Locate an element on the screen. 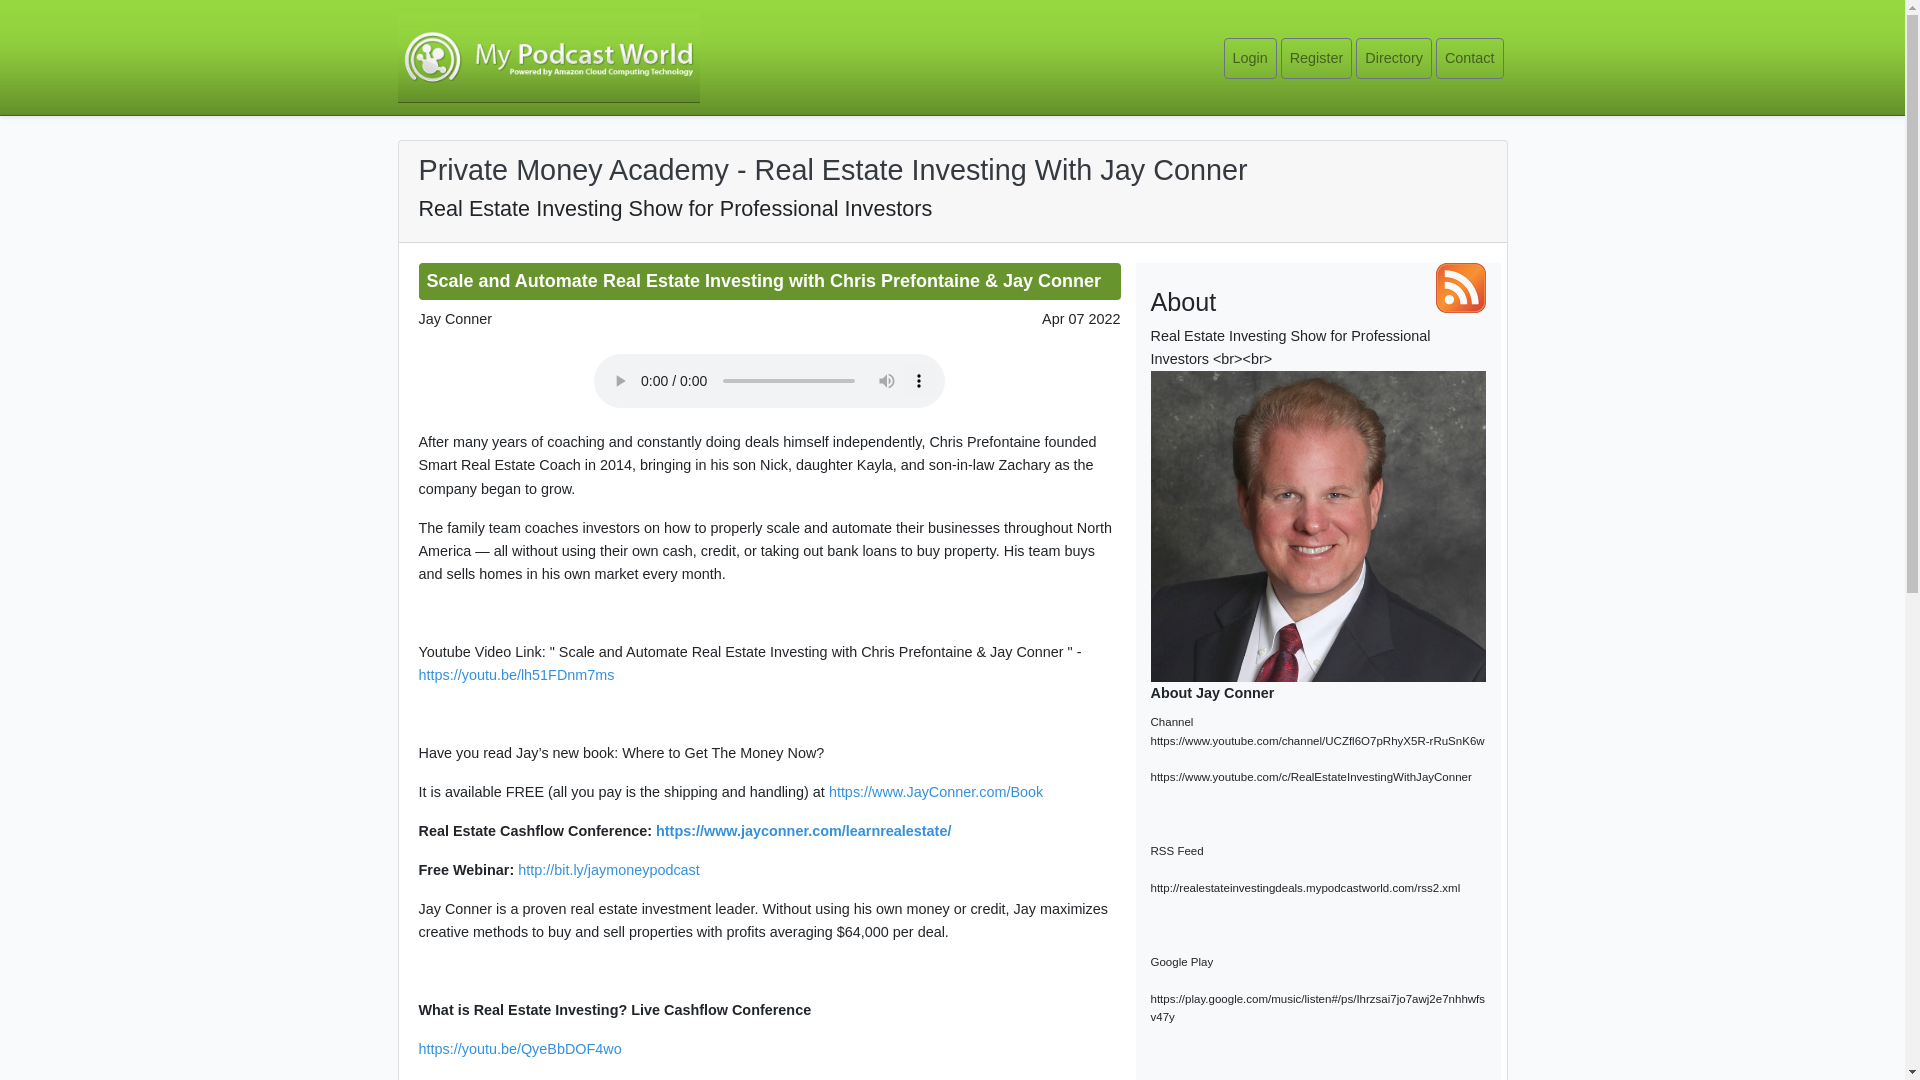 Image resolution: width=1920 pixels, height=1080 pixels. Login is located at coordinates (1250, 58).